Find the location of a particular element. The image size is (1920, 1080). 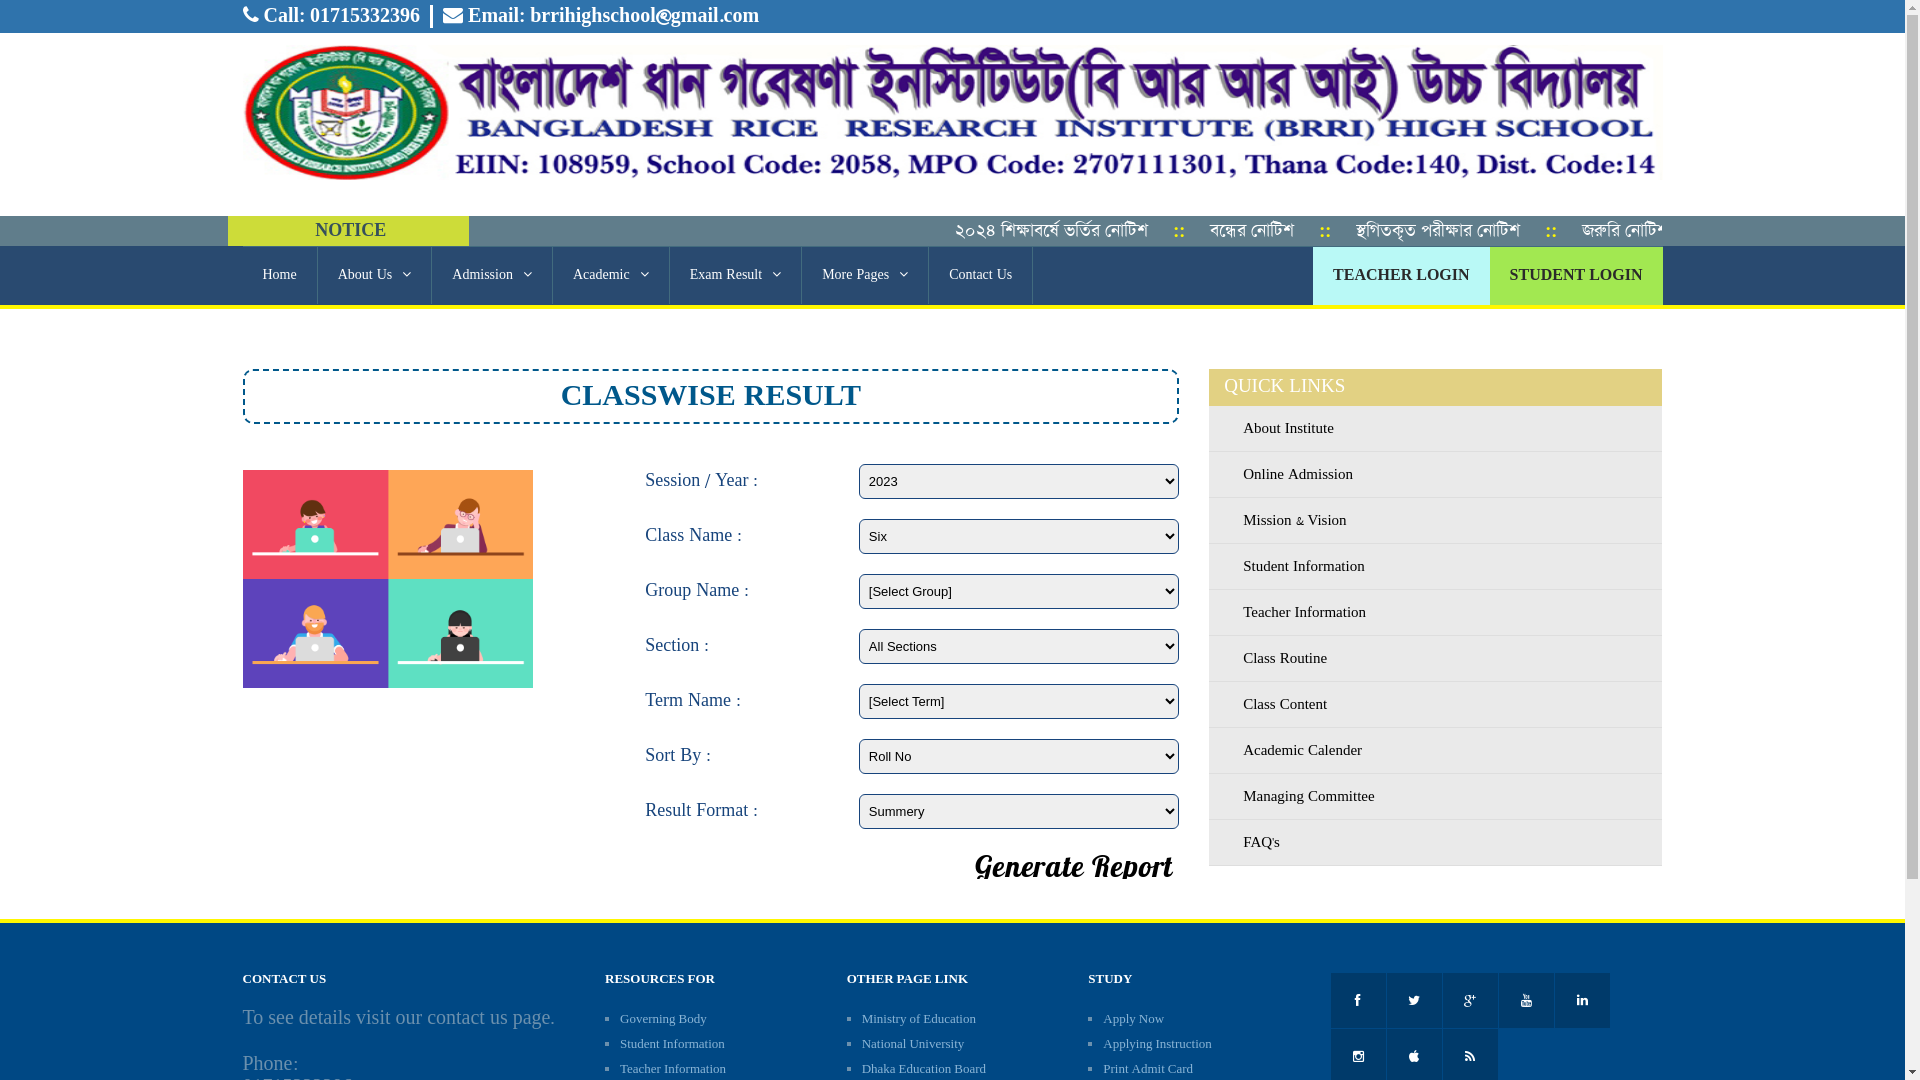

Student Information is located at coordinates (672, 1044).